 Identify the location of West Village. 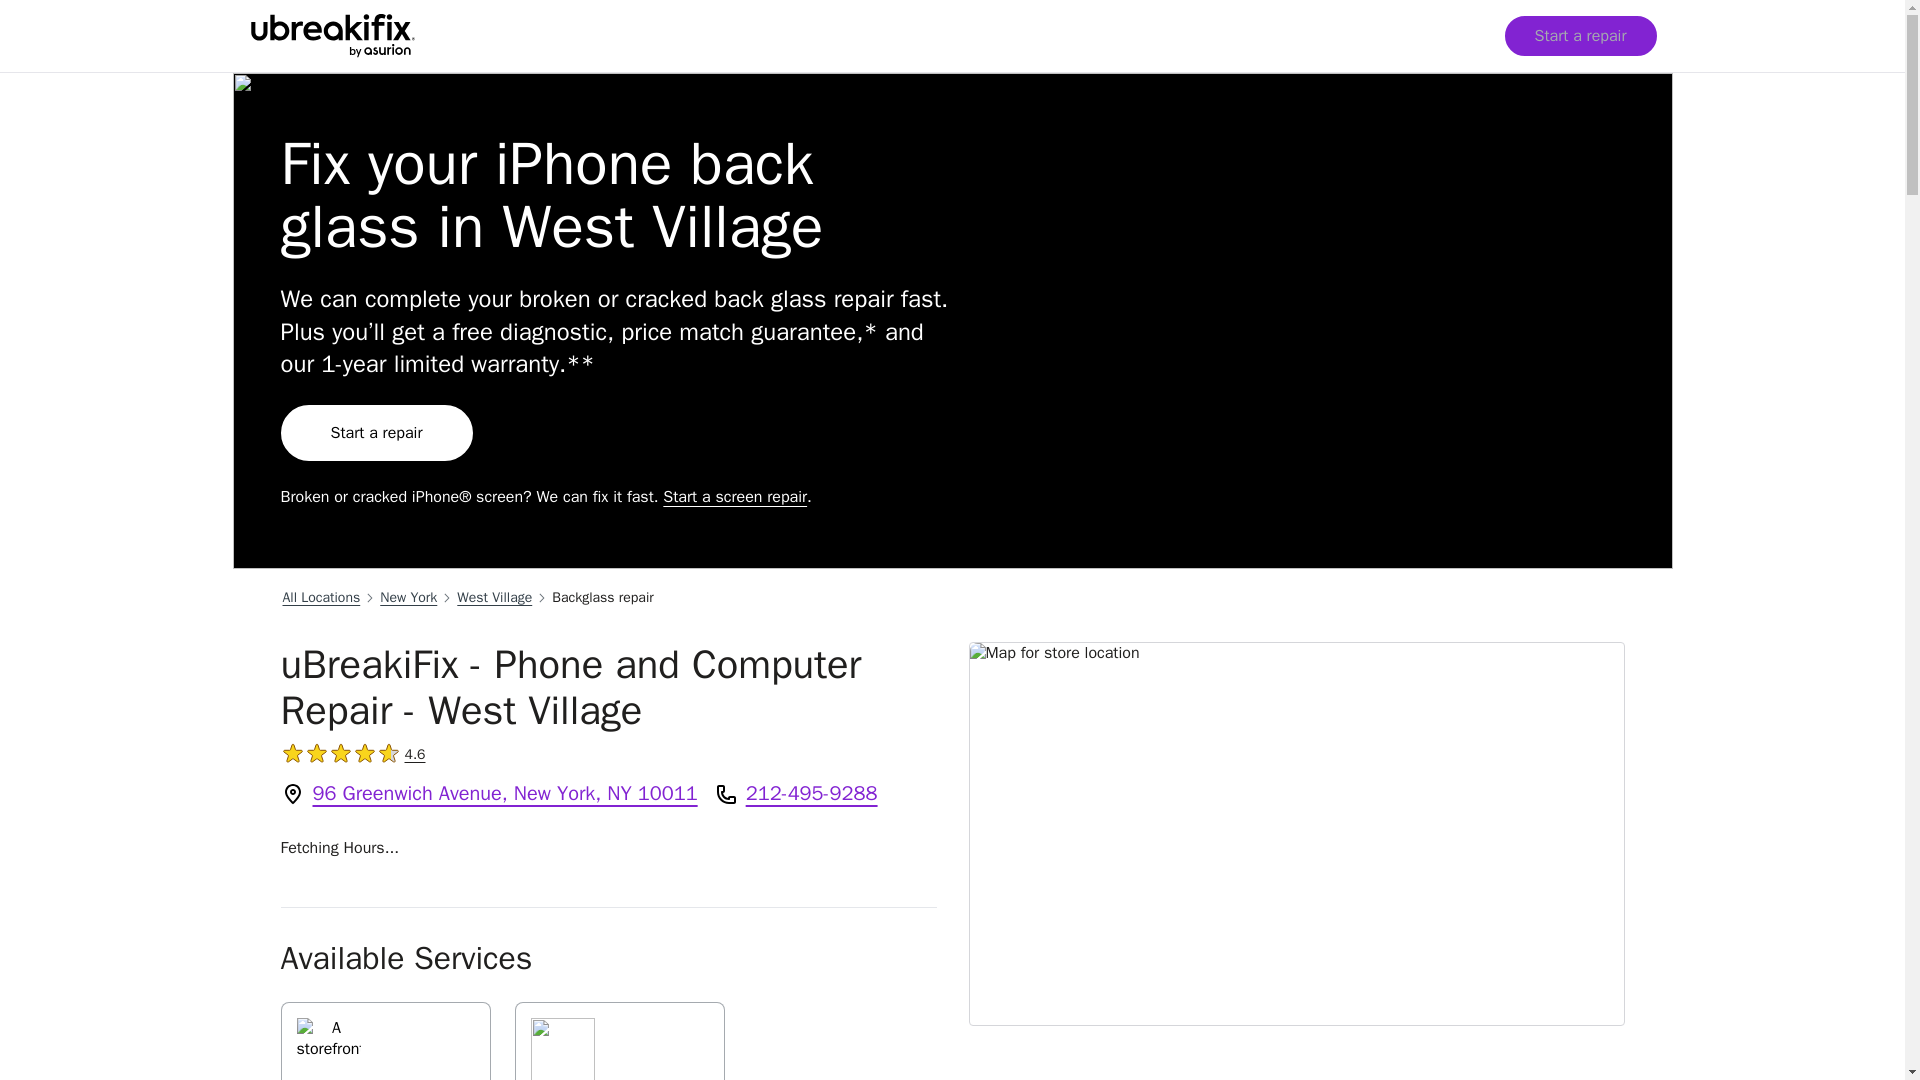
(384, 1041).